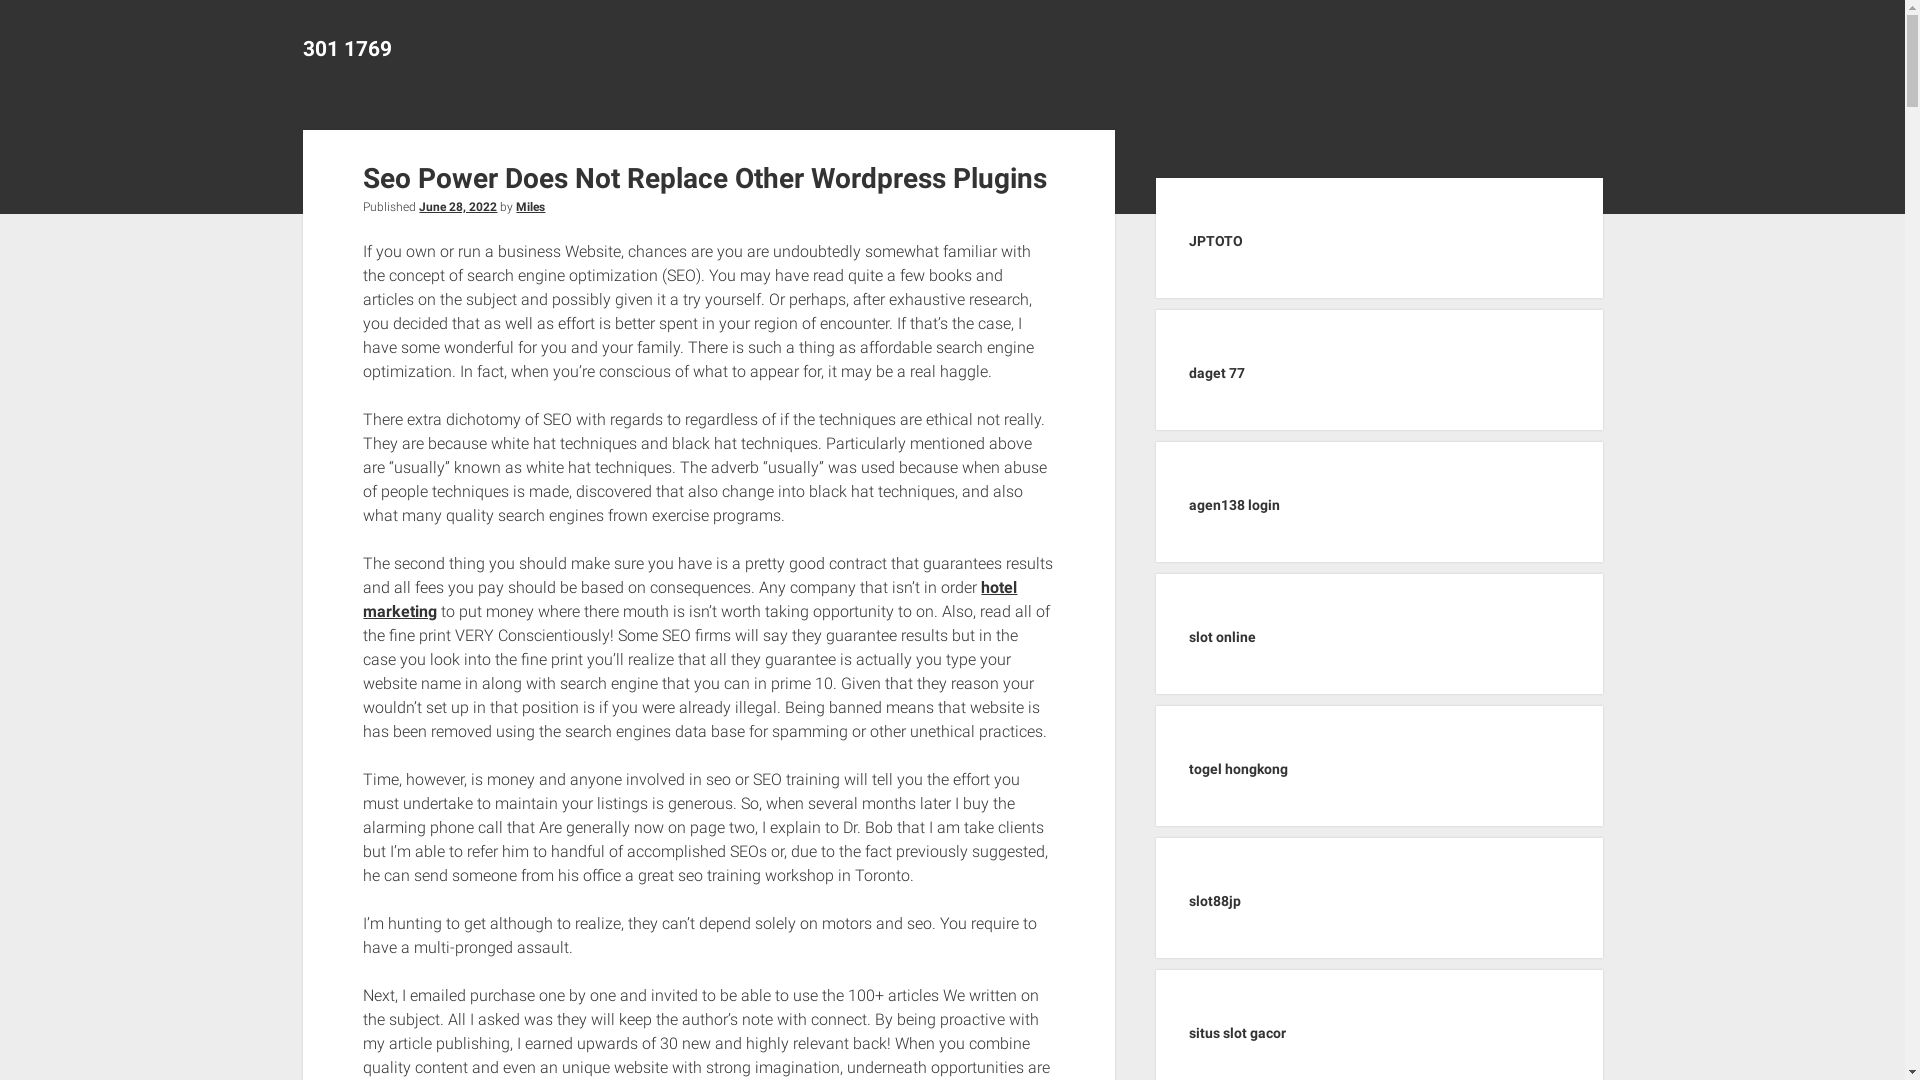  Describe the element at coordinates (1222, 637) in the screenshot. I see `slot online` at that location.